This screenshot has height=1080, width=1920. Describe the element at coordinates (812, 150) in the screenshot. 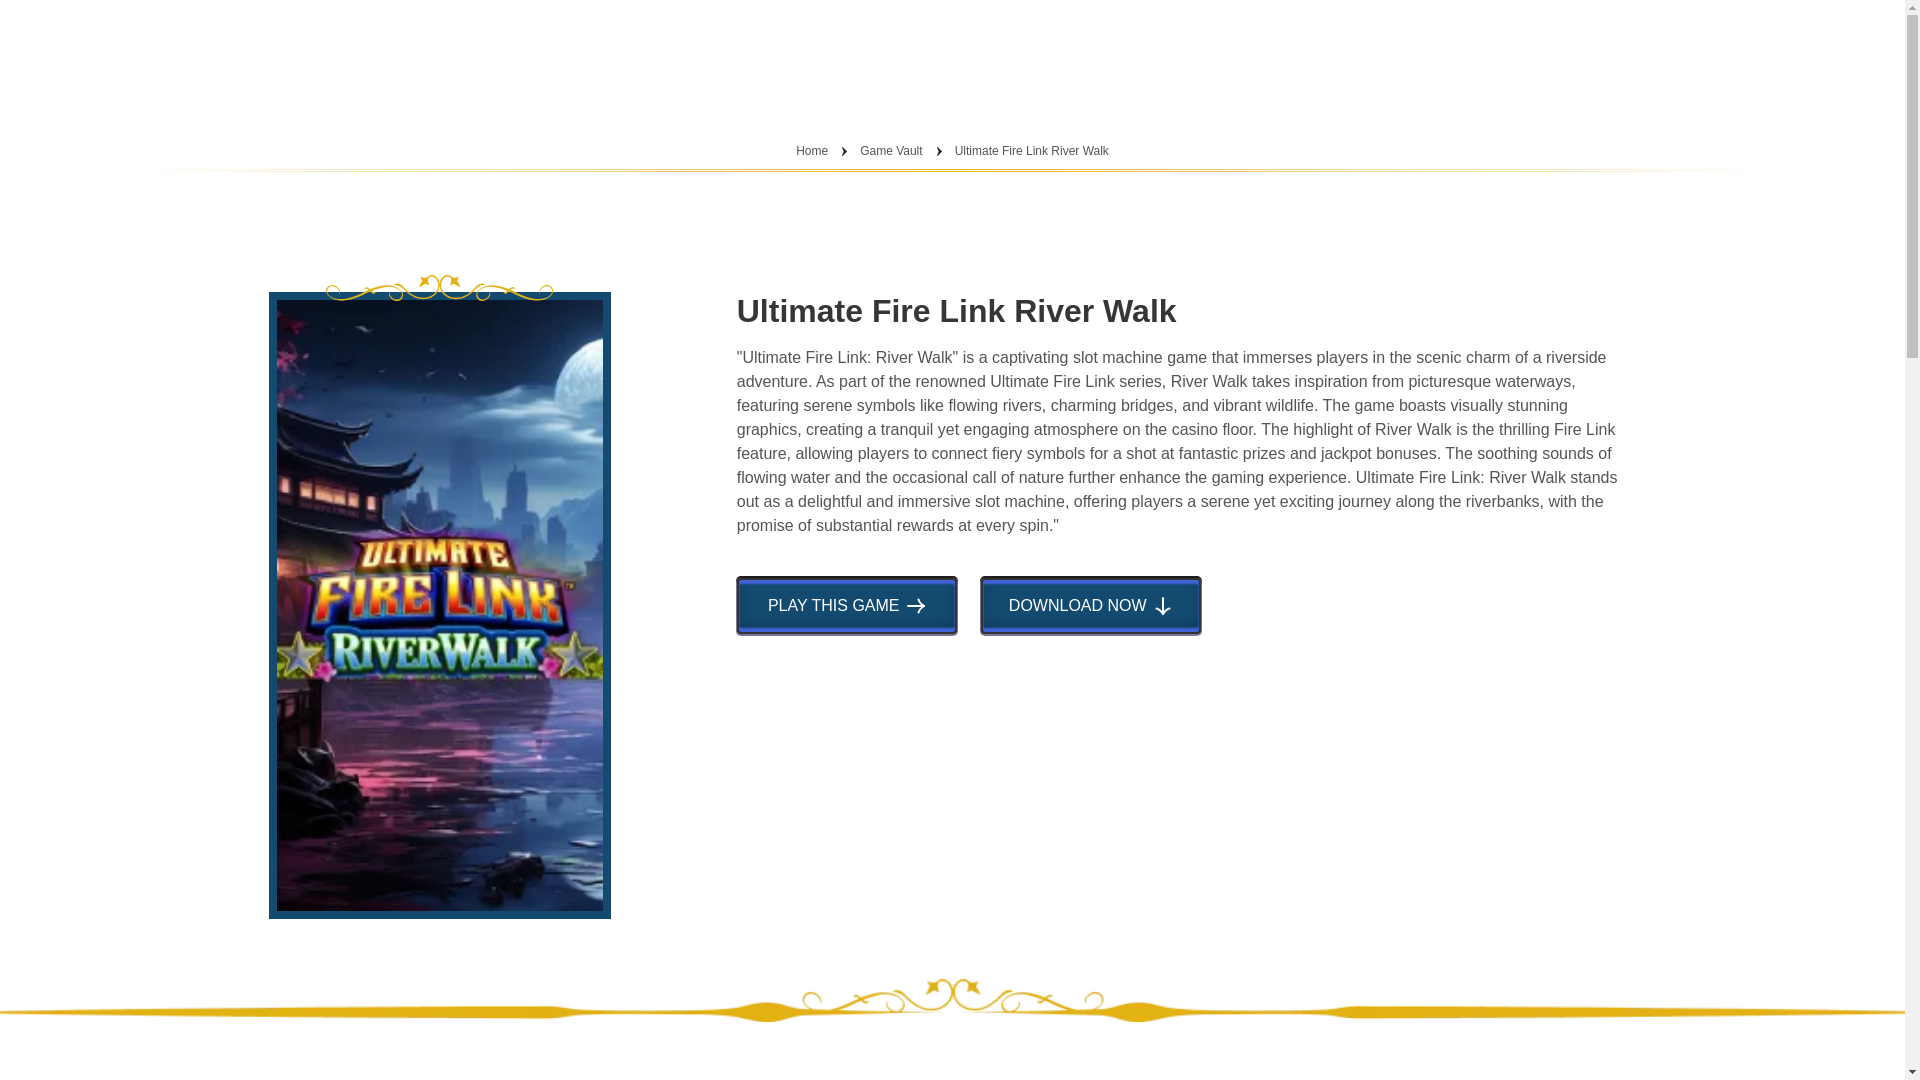

I see `Home` at that location.